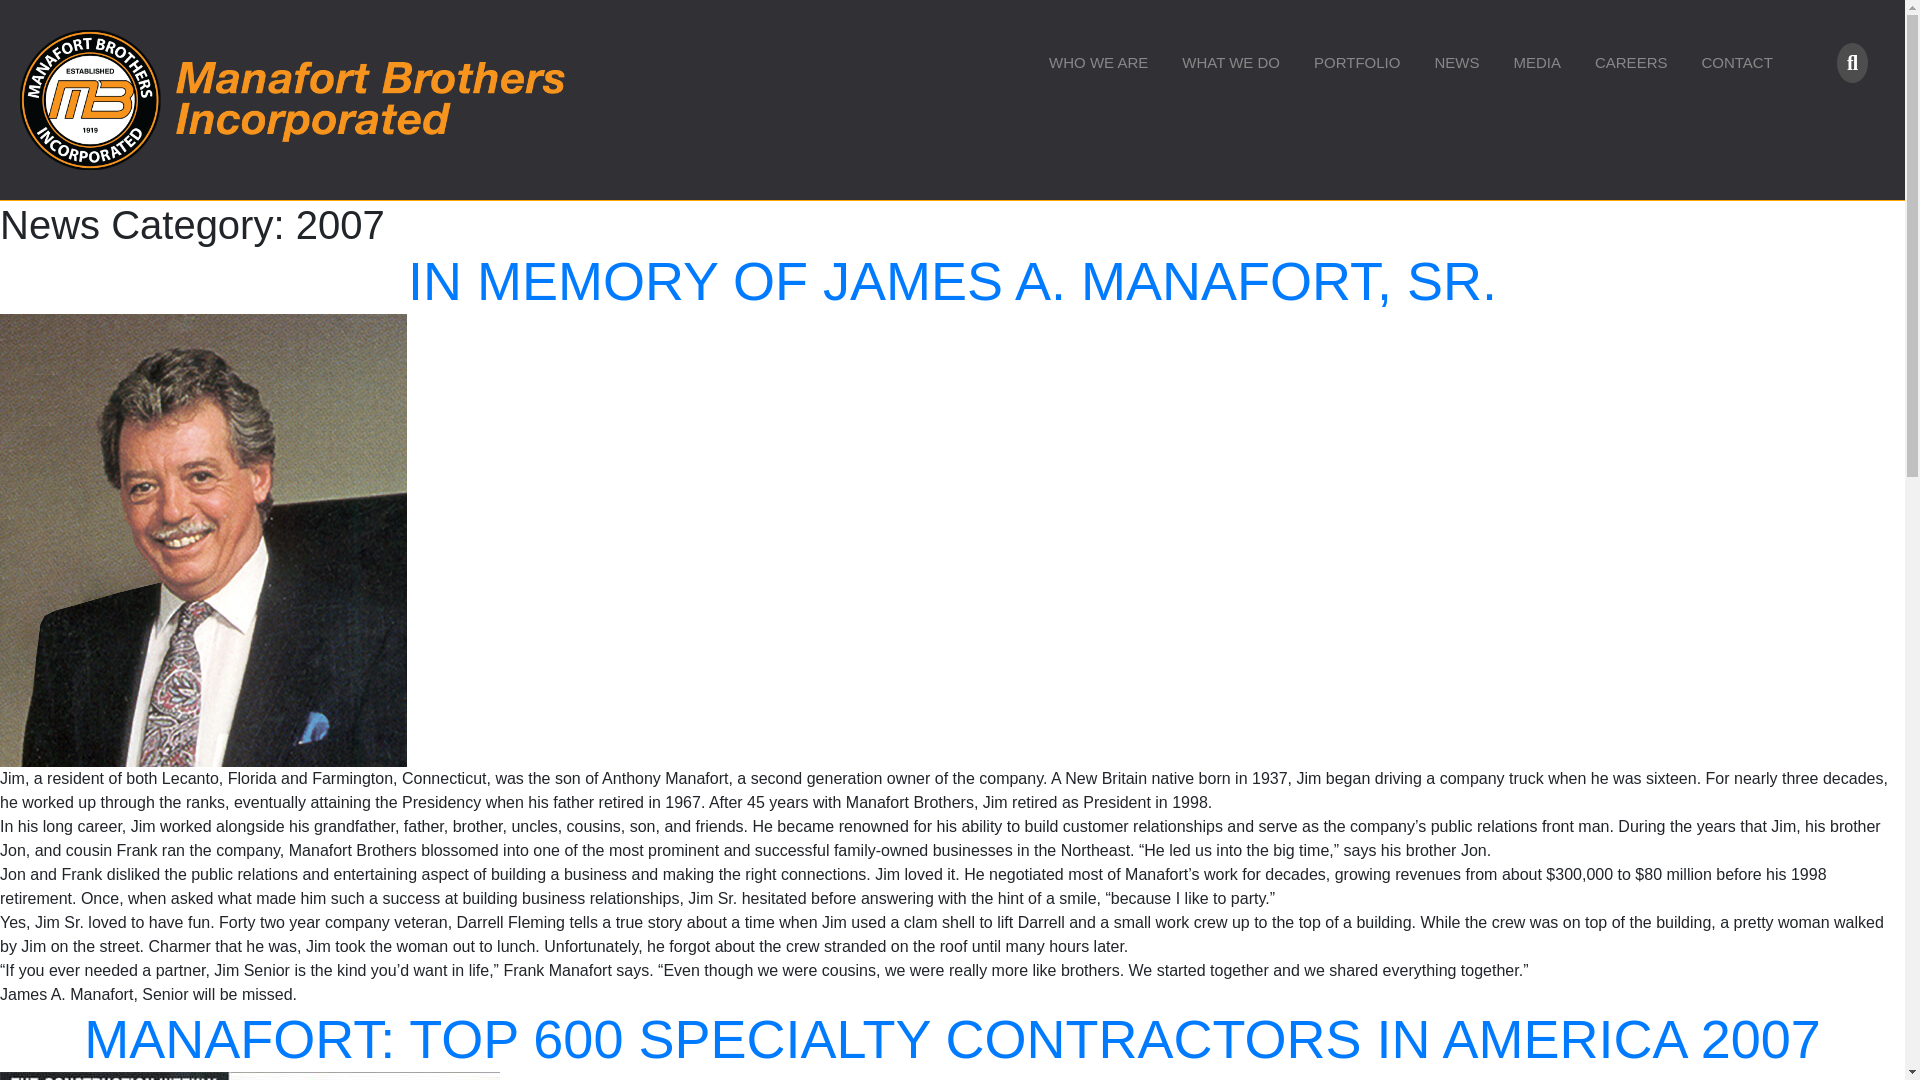 This screenshot has height=1080, width=1920. I want to click on IN MEMORY OF JAMES A. MANAFORT, SR., so click(952, 280).